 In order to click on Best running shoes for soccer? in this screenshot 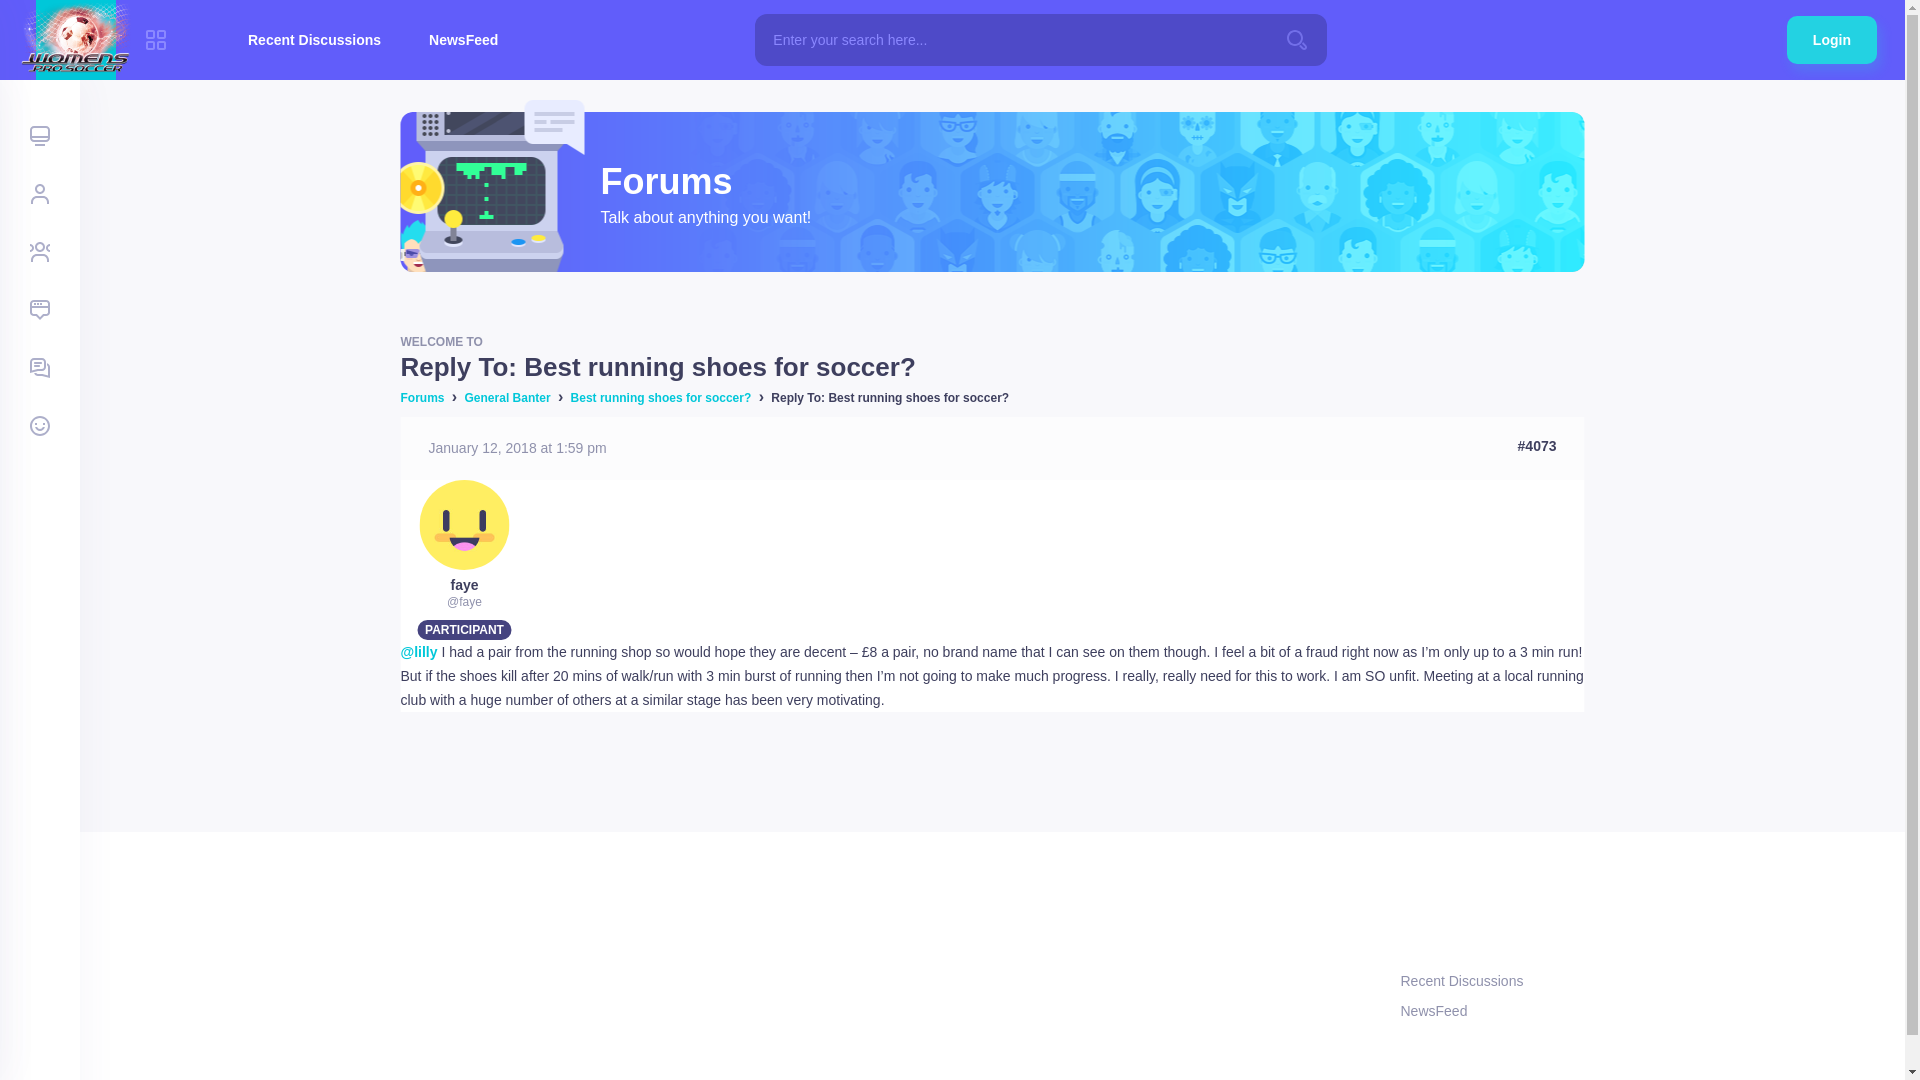, I will do `click(661, 398)`.